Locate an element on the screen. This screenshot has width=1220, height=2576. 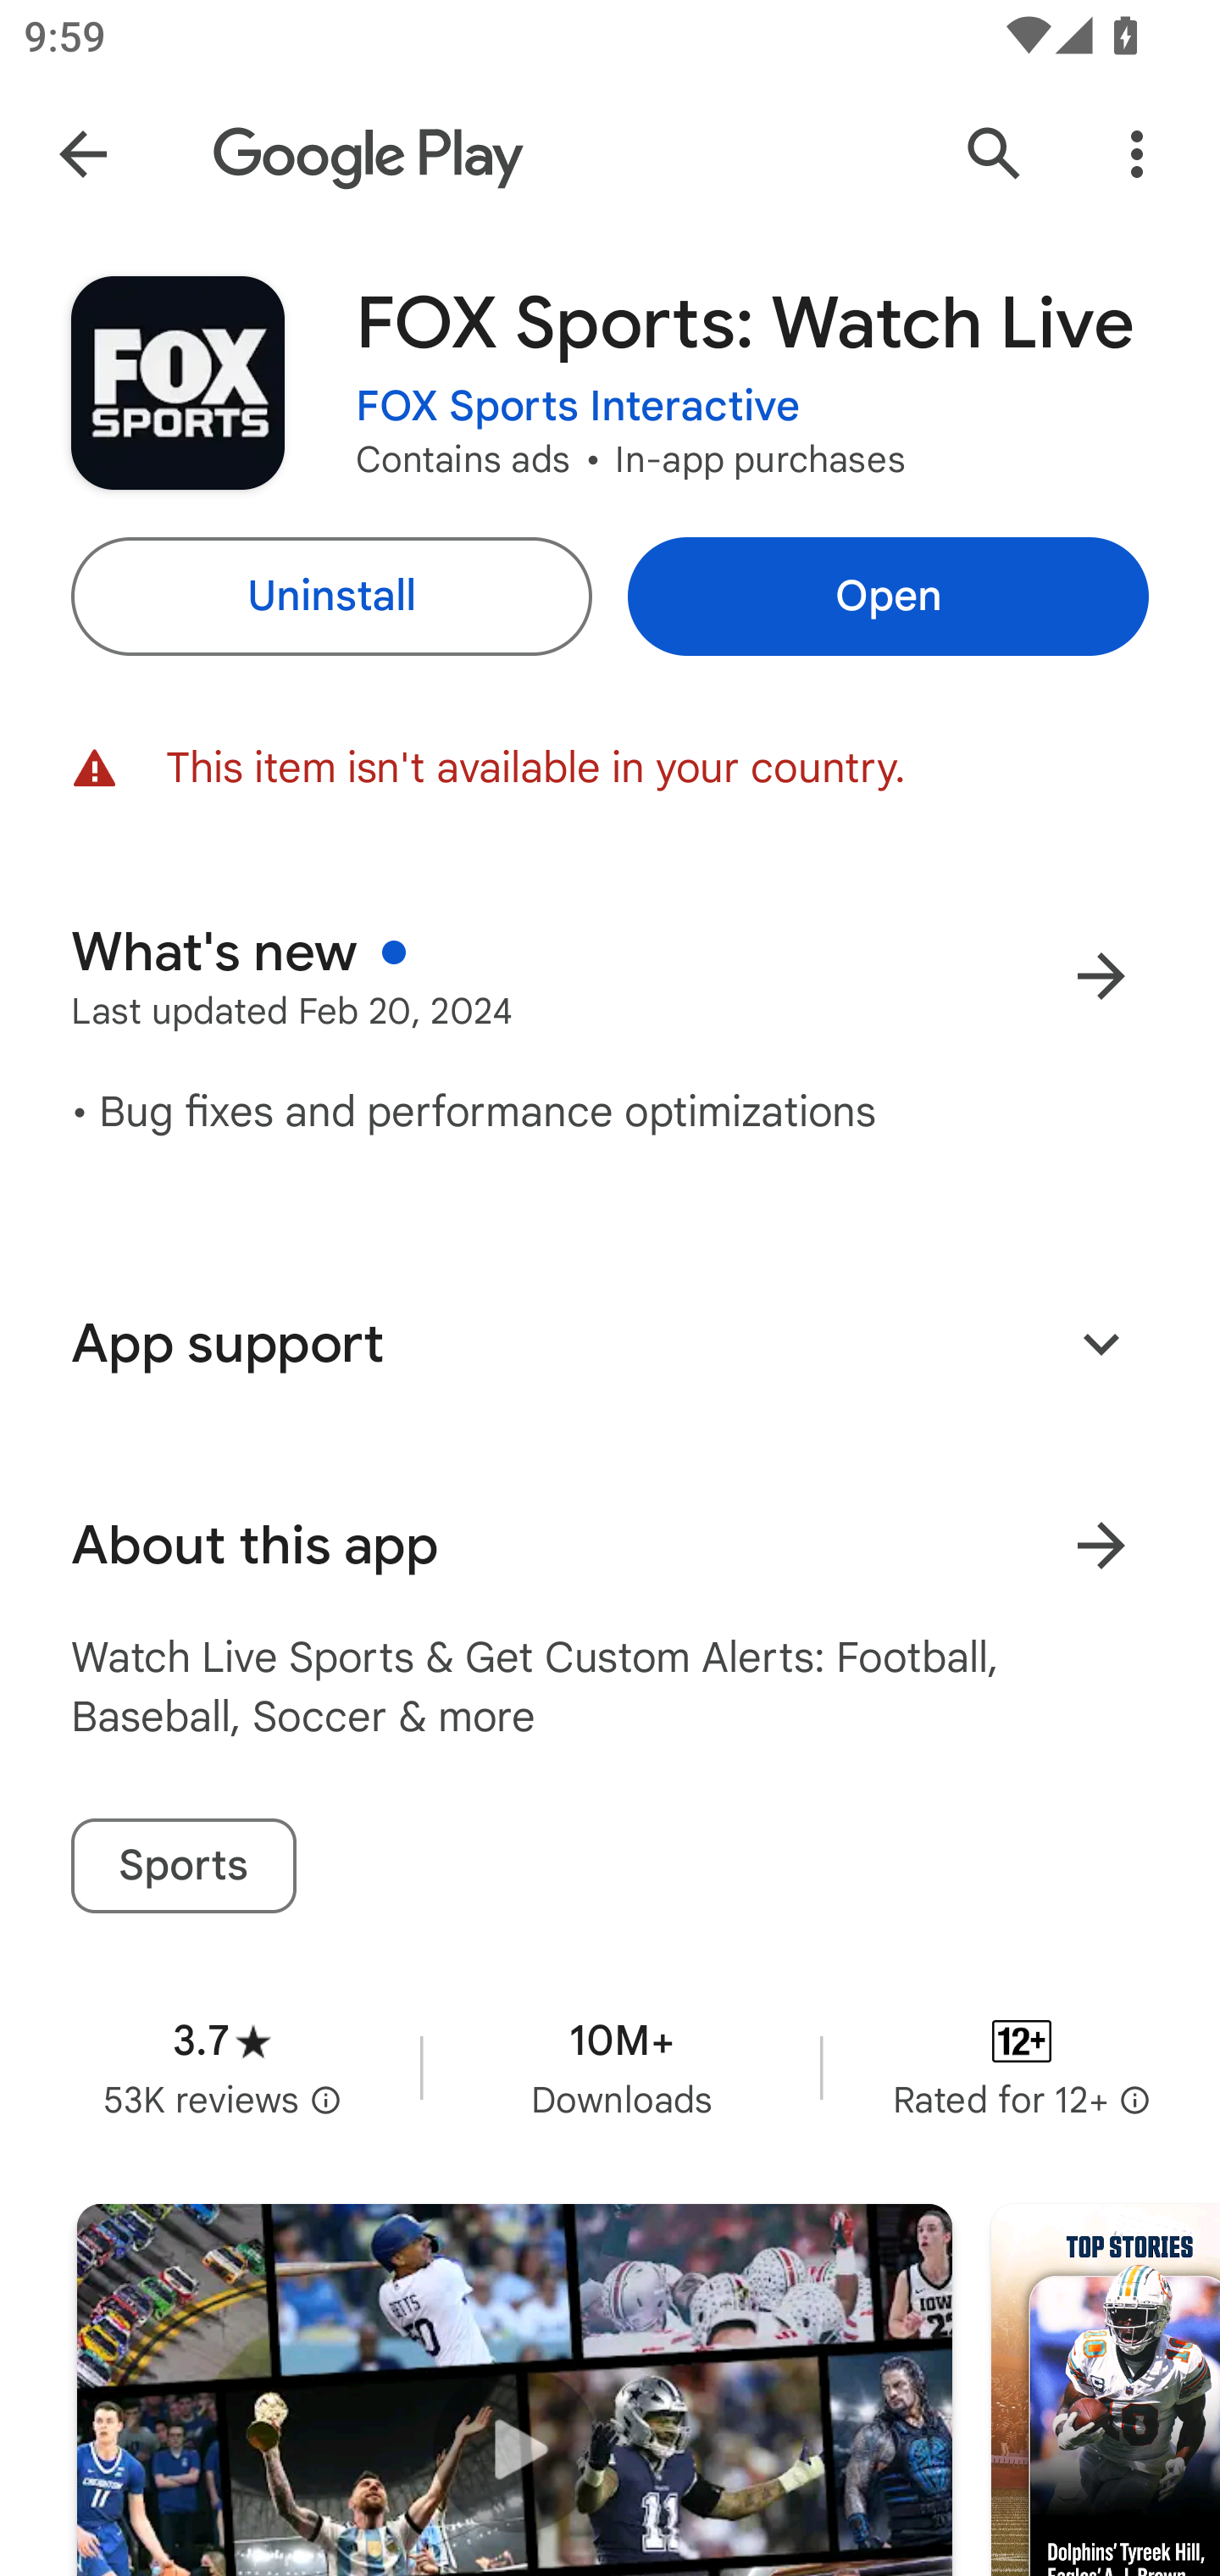
More results for What's new is located at coordinates (1101, 976).